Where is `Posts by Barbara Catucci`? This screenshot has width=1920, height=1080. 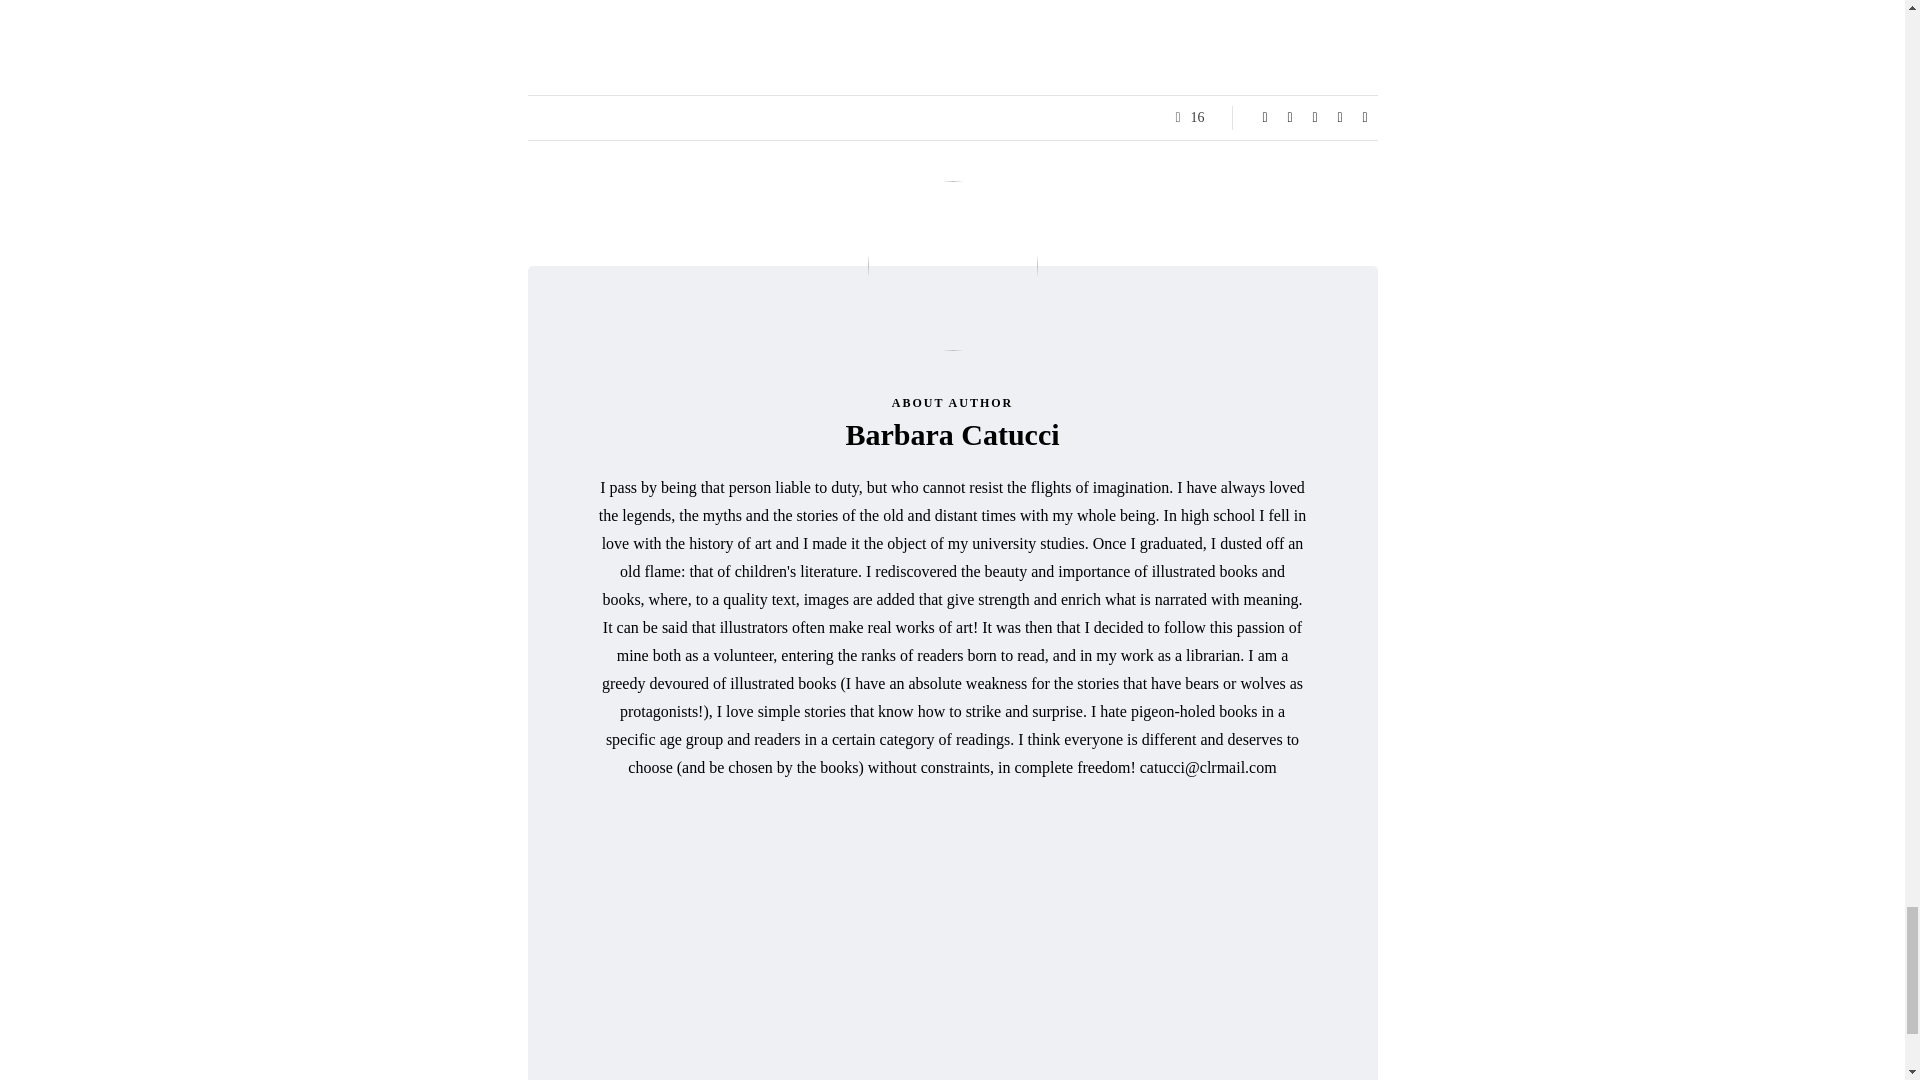
Posts by Barbara Catucci is located at coordinates (952, 434).